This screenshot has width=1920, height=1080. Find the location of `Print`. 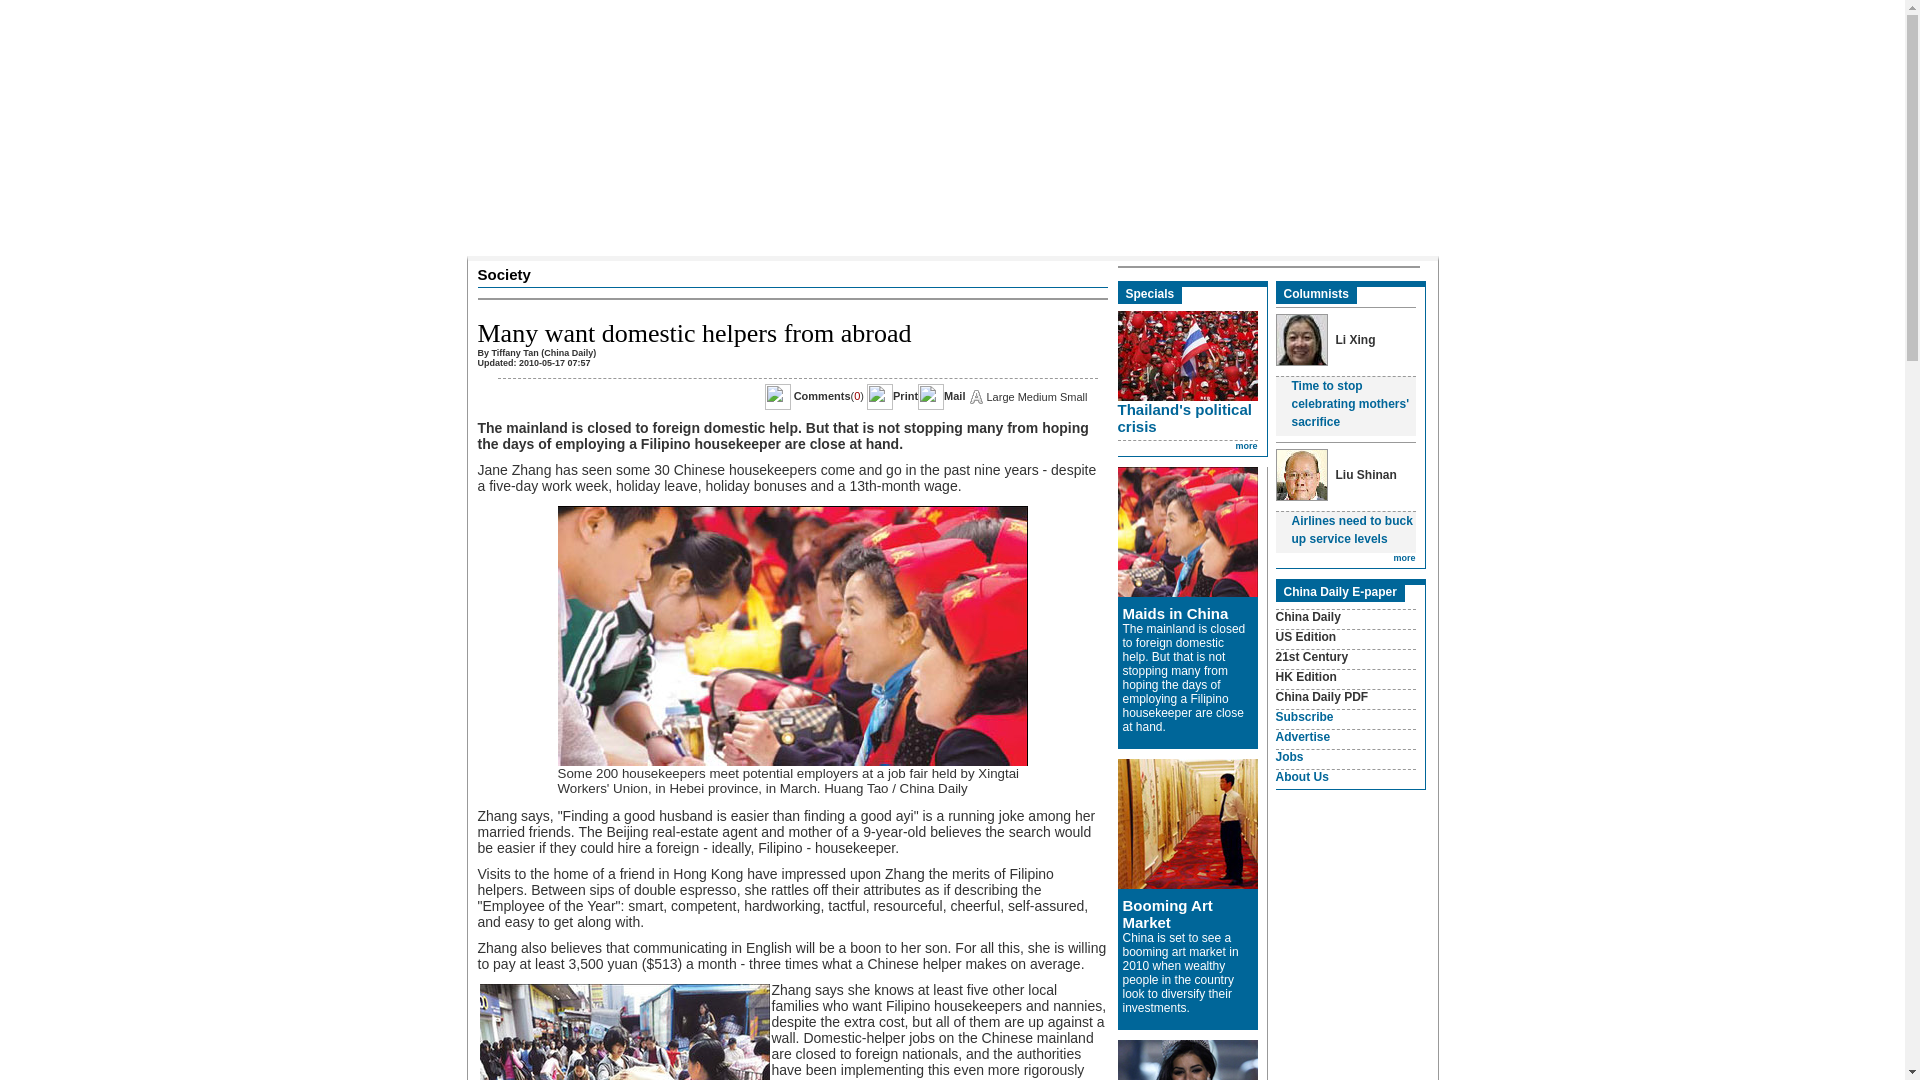

Print is located at coordinates (904, 395).